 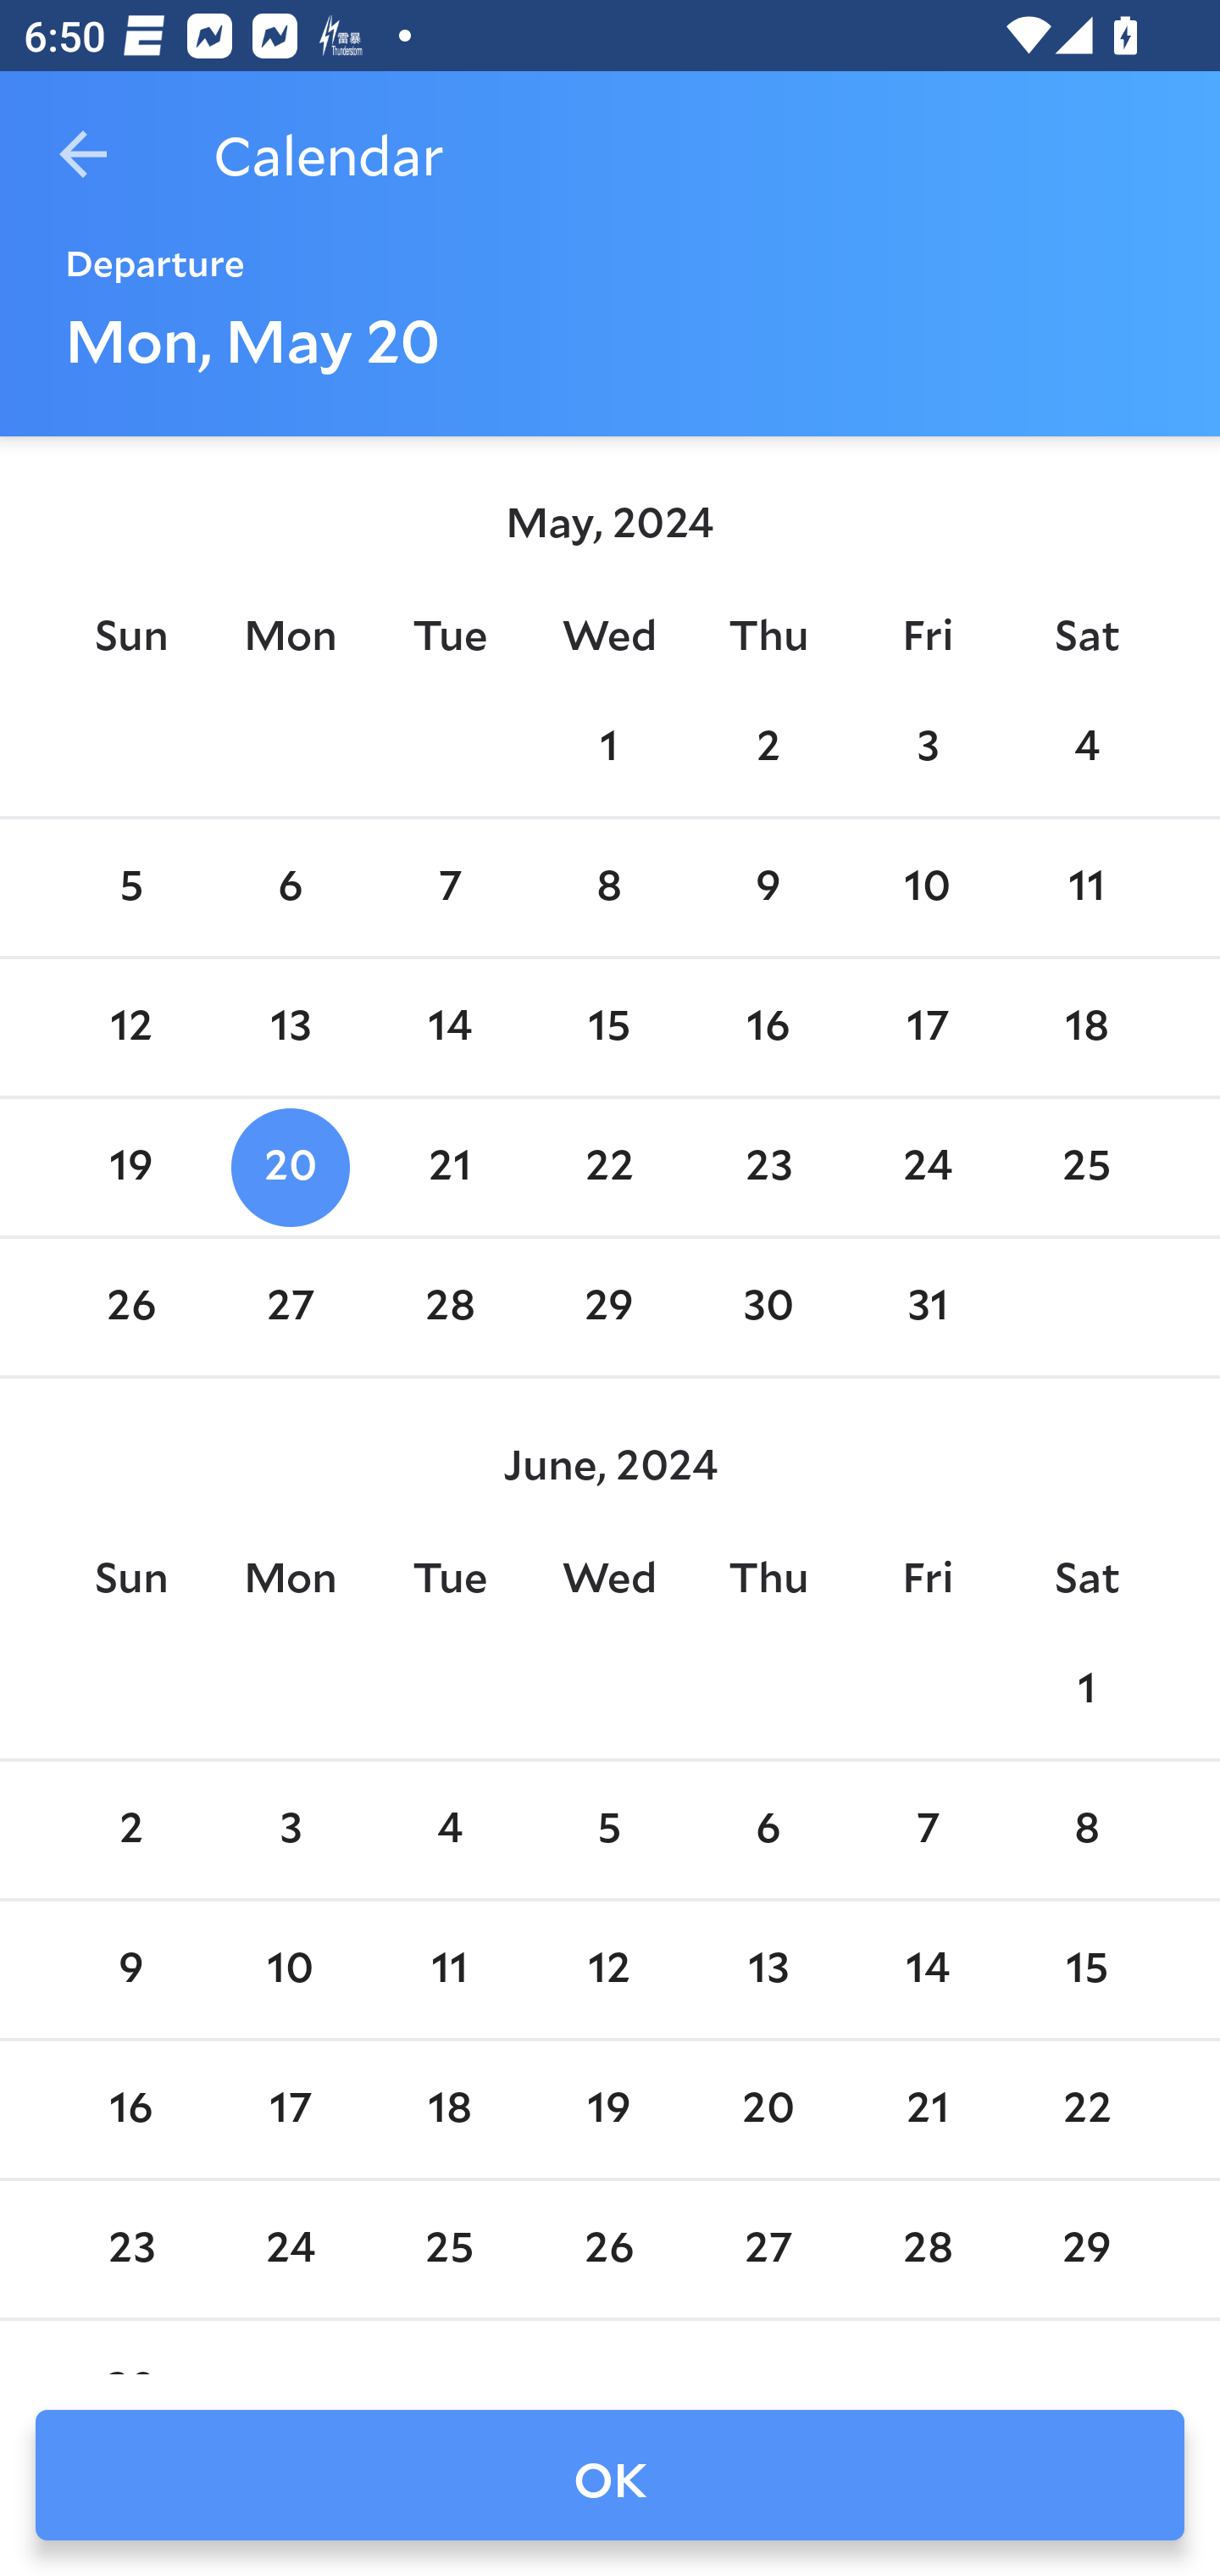 I want to click on 7, so click(x=927, y=1831).